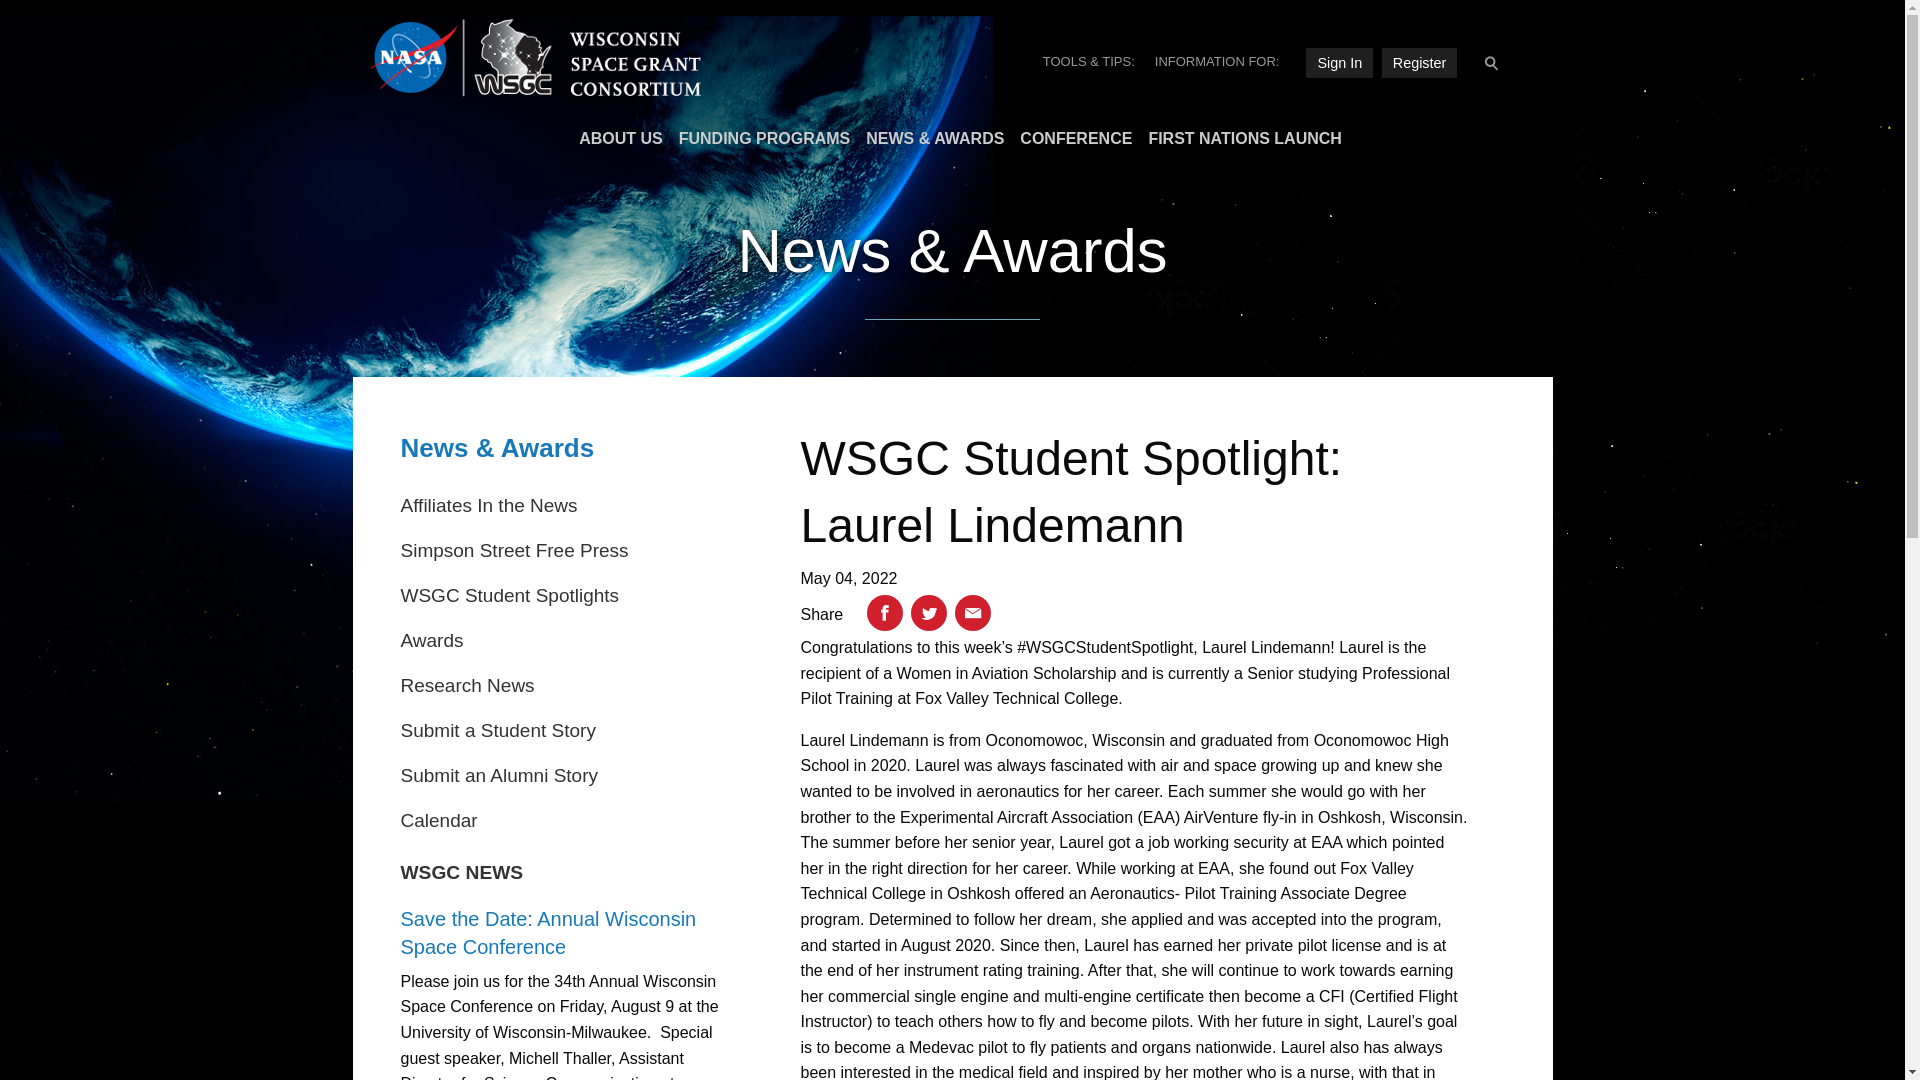 The height and width of the screenshot is (1080, 1920). I want to click on Register, so click(1420, 62).